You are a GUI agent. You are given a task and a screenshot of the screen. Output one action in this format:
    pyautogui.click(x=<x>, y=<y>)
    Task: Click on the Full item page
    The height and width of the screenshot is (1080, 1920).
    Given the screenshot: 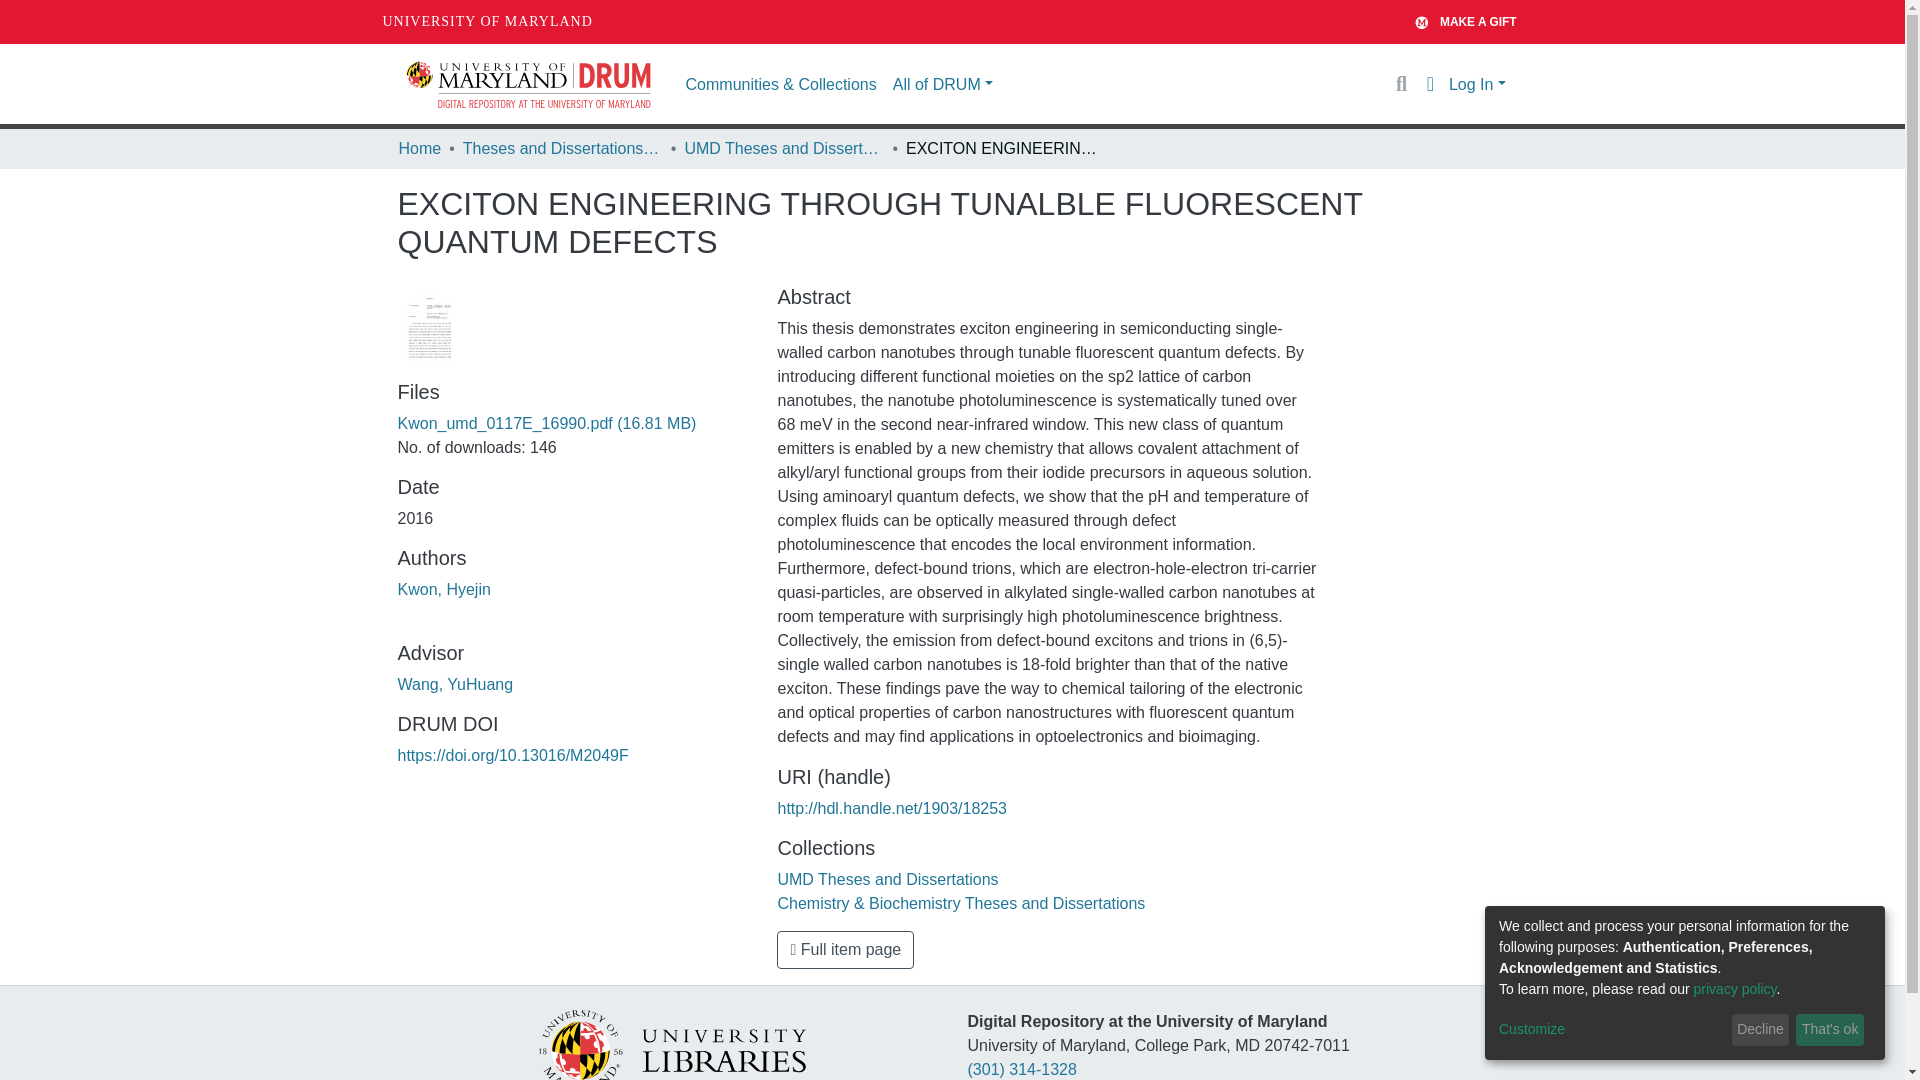 What is the action you would take?
    pyautogui.click(x=845, y=949)
    